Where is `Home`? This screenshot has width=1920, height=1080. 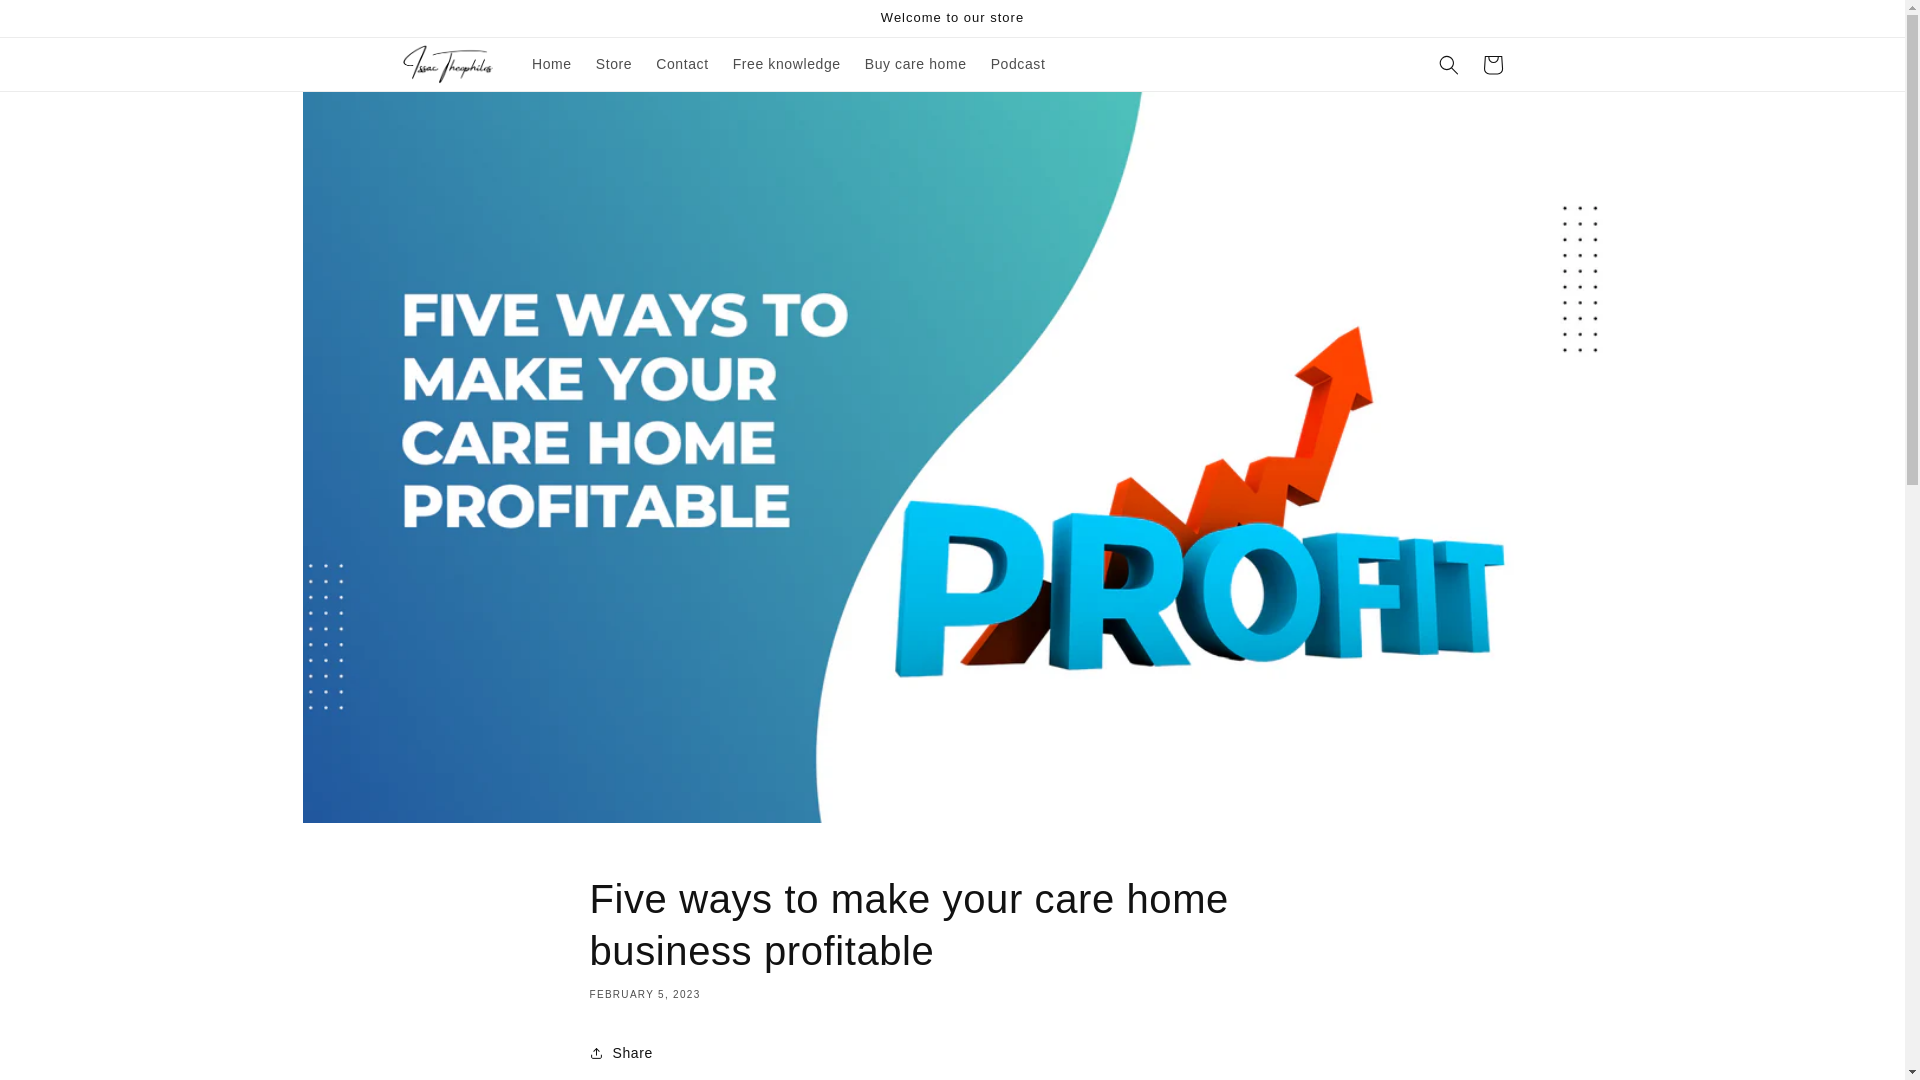 Home is located at coordinates (552, 64).